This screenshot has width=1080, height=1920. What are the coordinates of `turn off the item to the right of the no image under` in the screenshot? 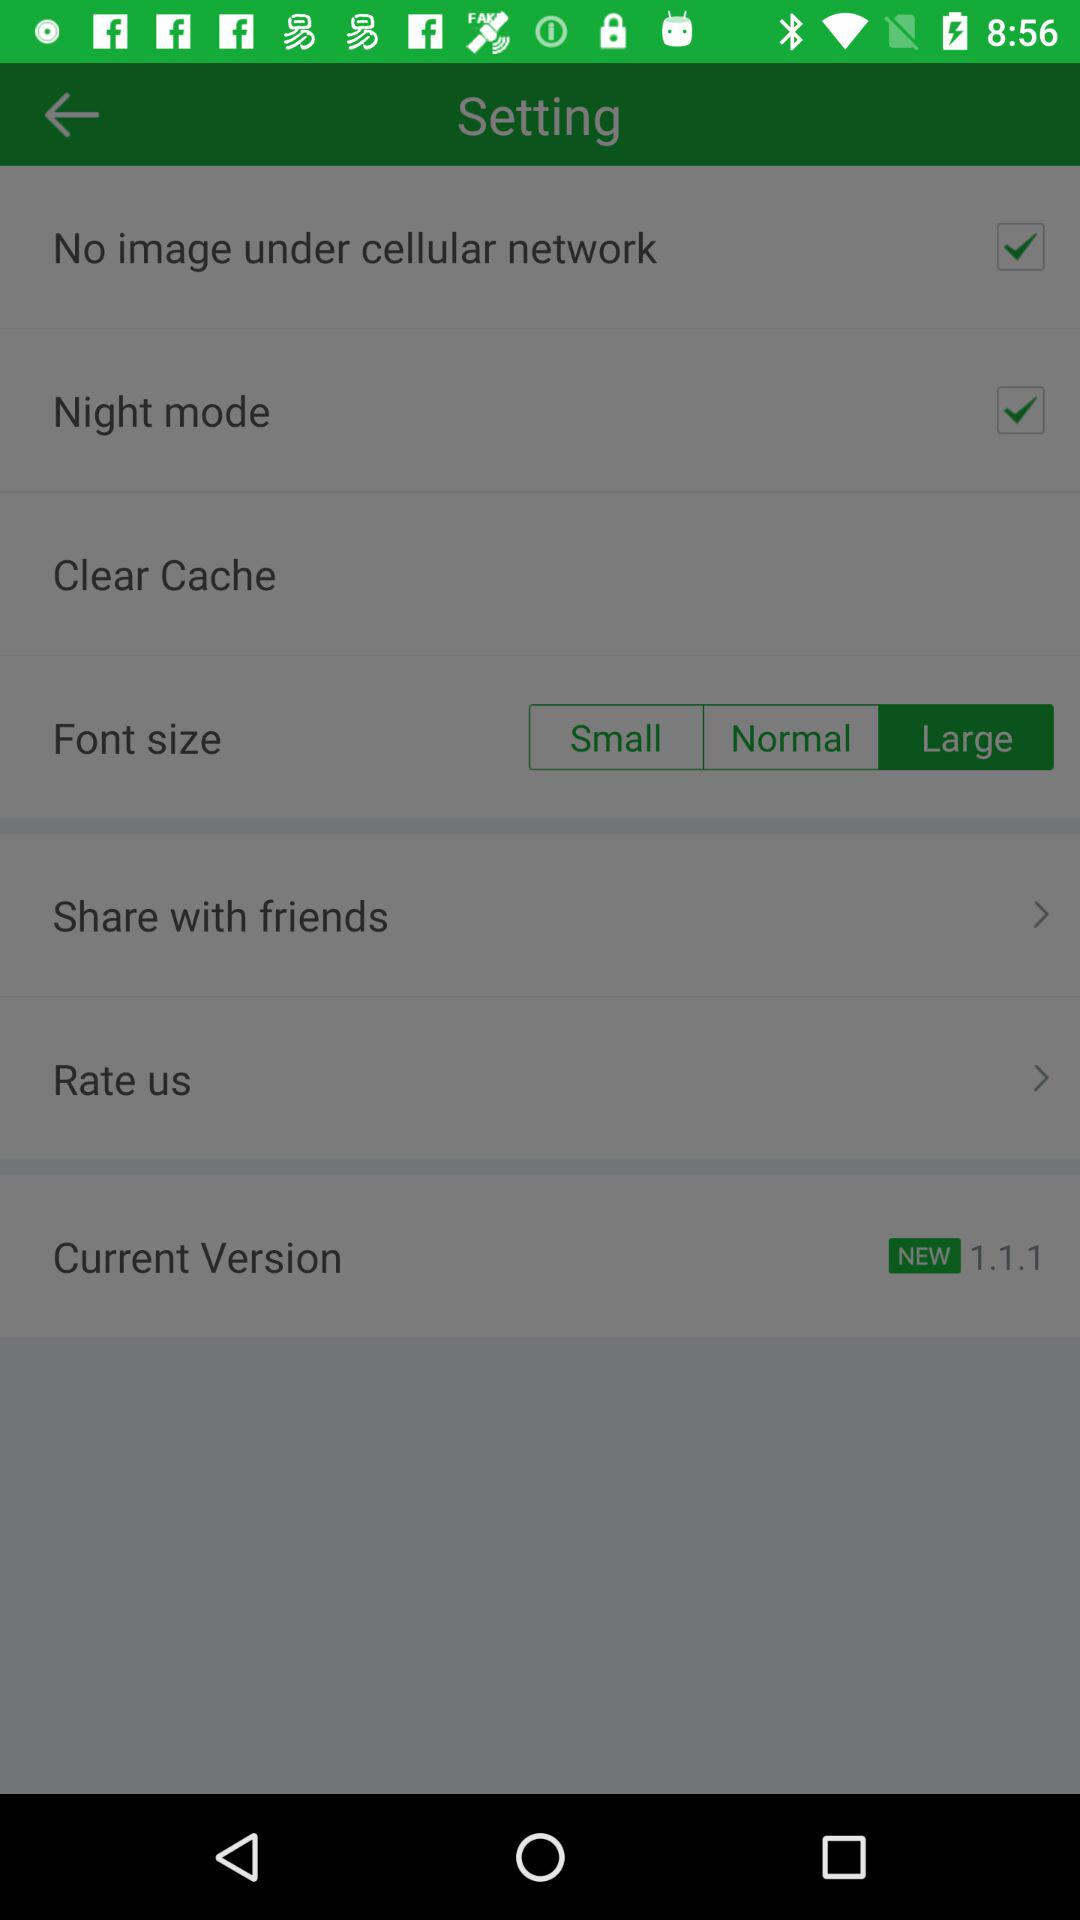 It's located at (1020, 246).